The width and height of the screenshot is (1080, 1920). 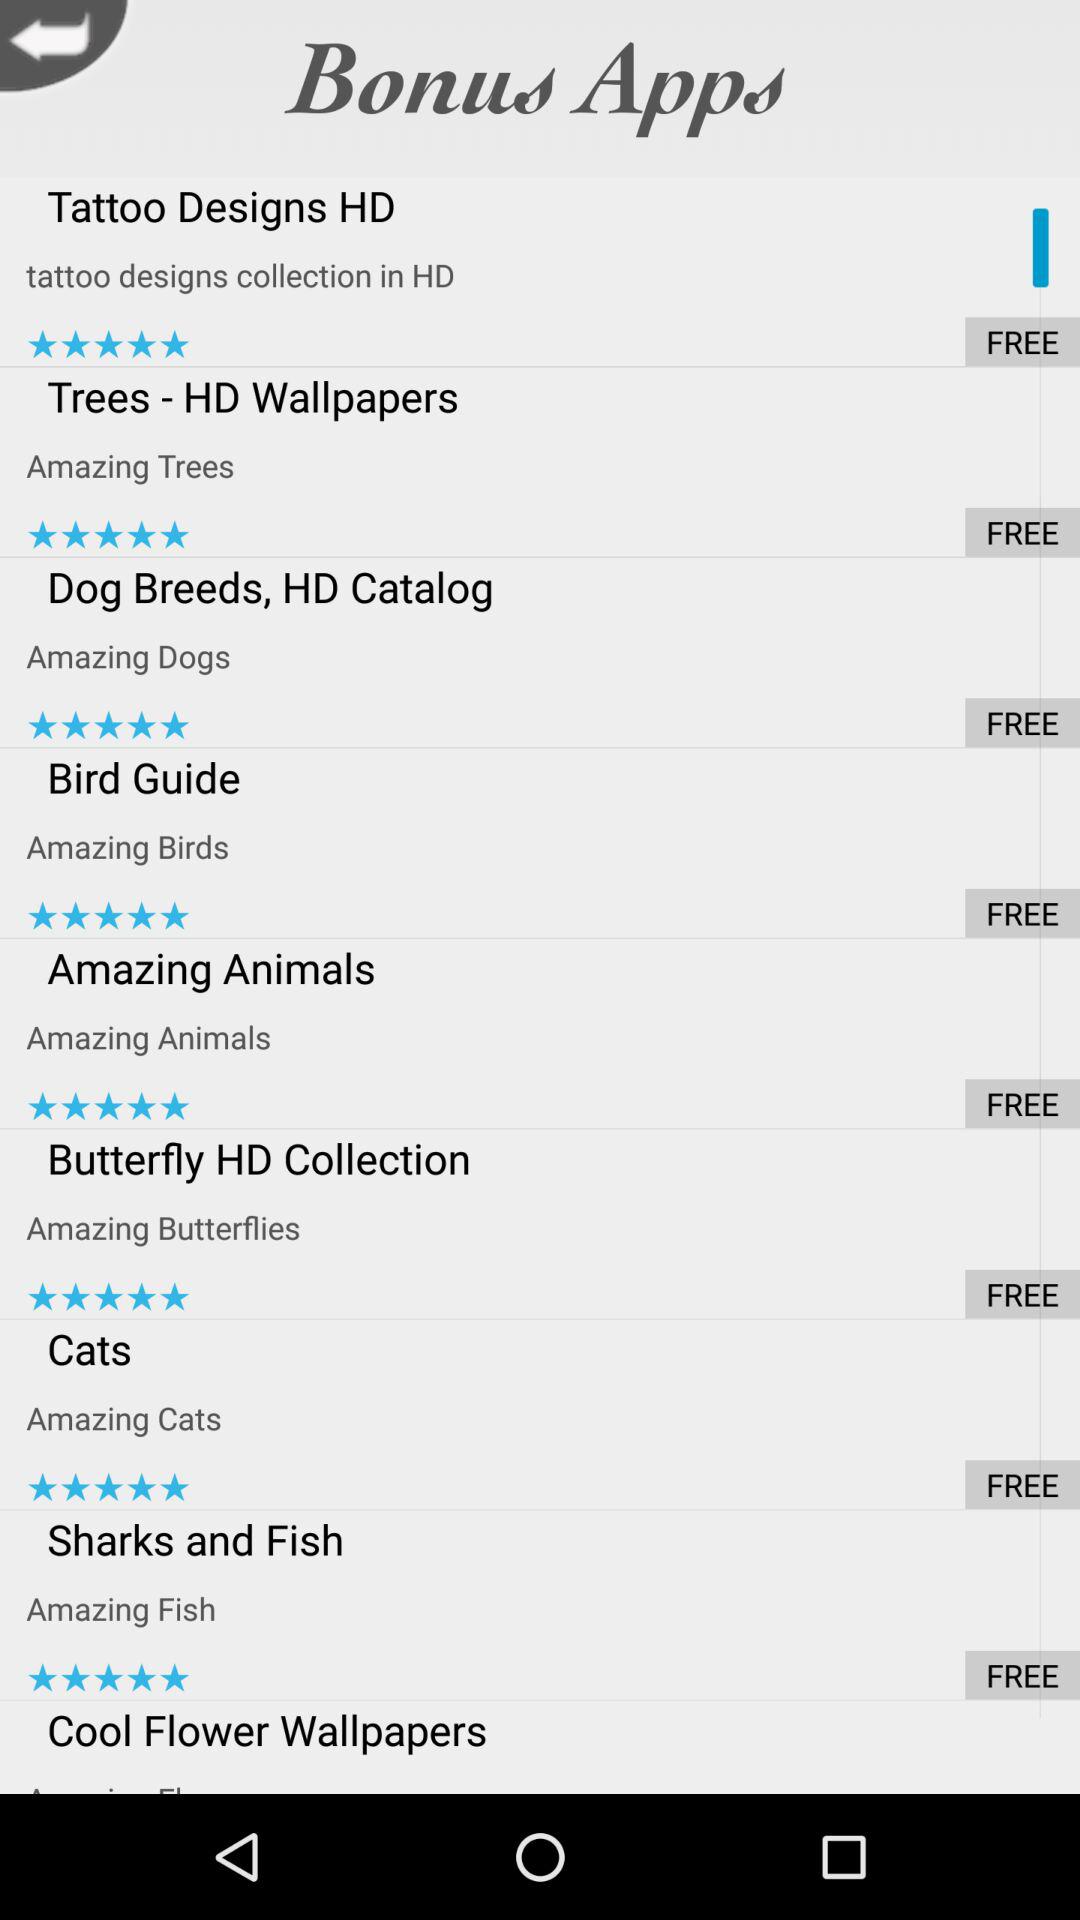 What do you see at coordinates (553, 846) in the screenshot?
I see `choose icon below the   bird guide` at bounding box center [553, 846].